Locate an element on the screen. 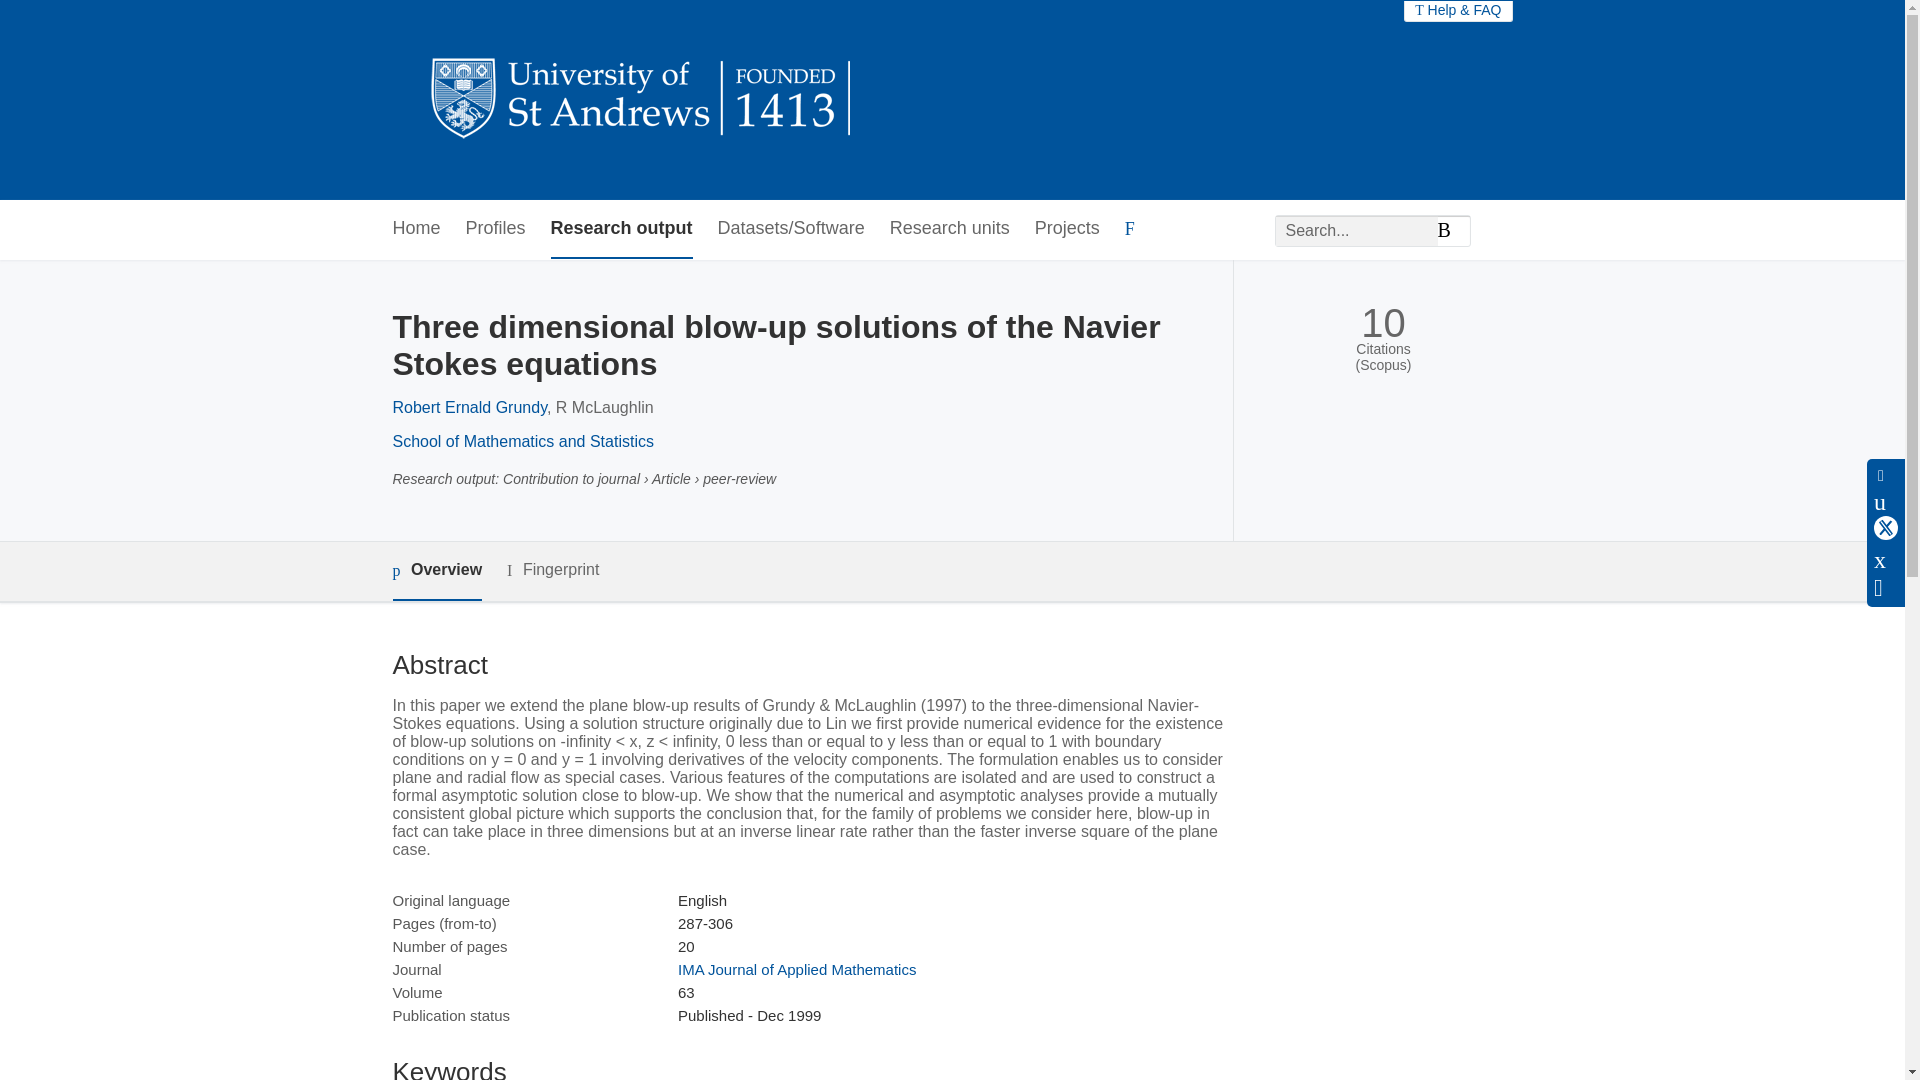 The image size is (1920, 1080). University of St Andrews Research Portal Home is located at coordinates (642, 100).